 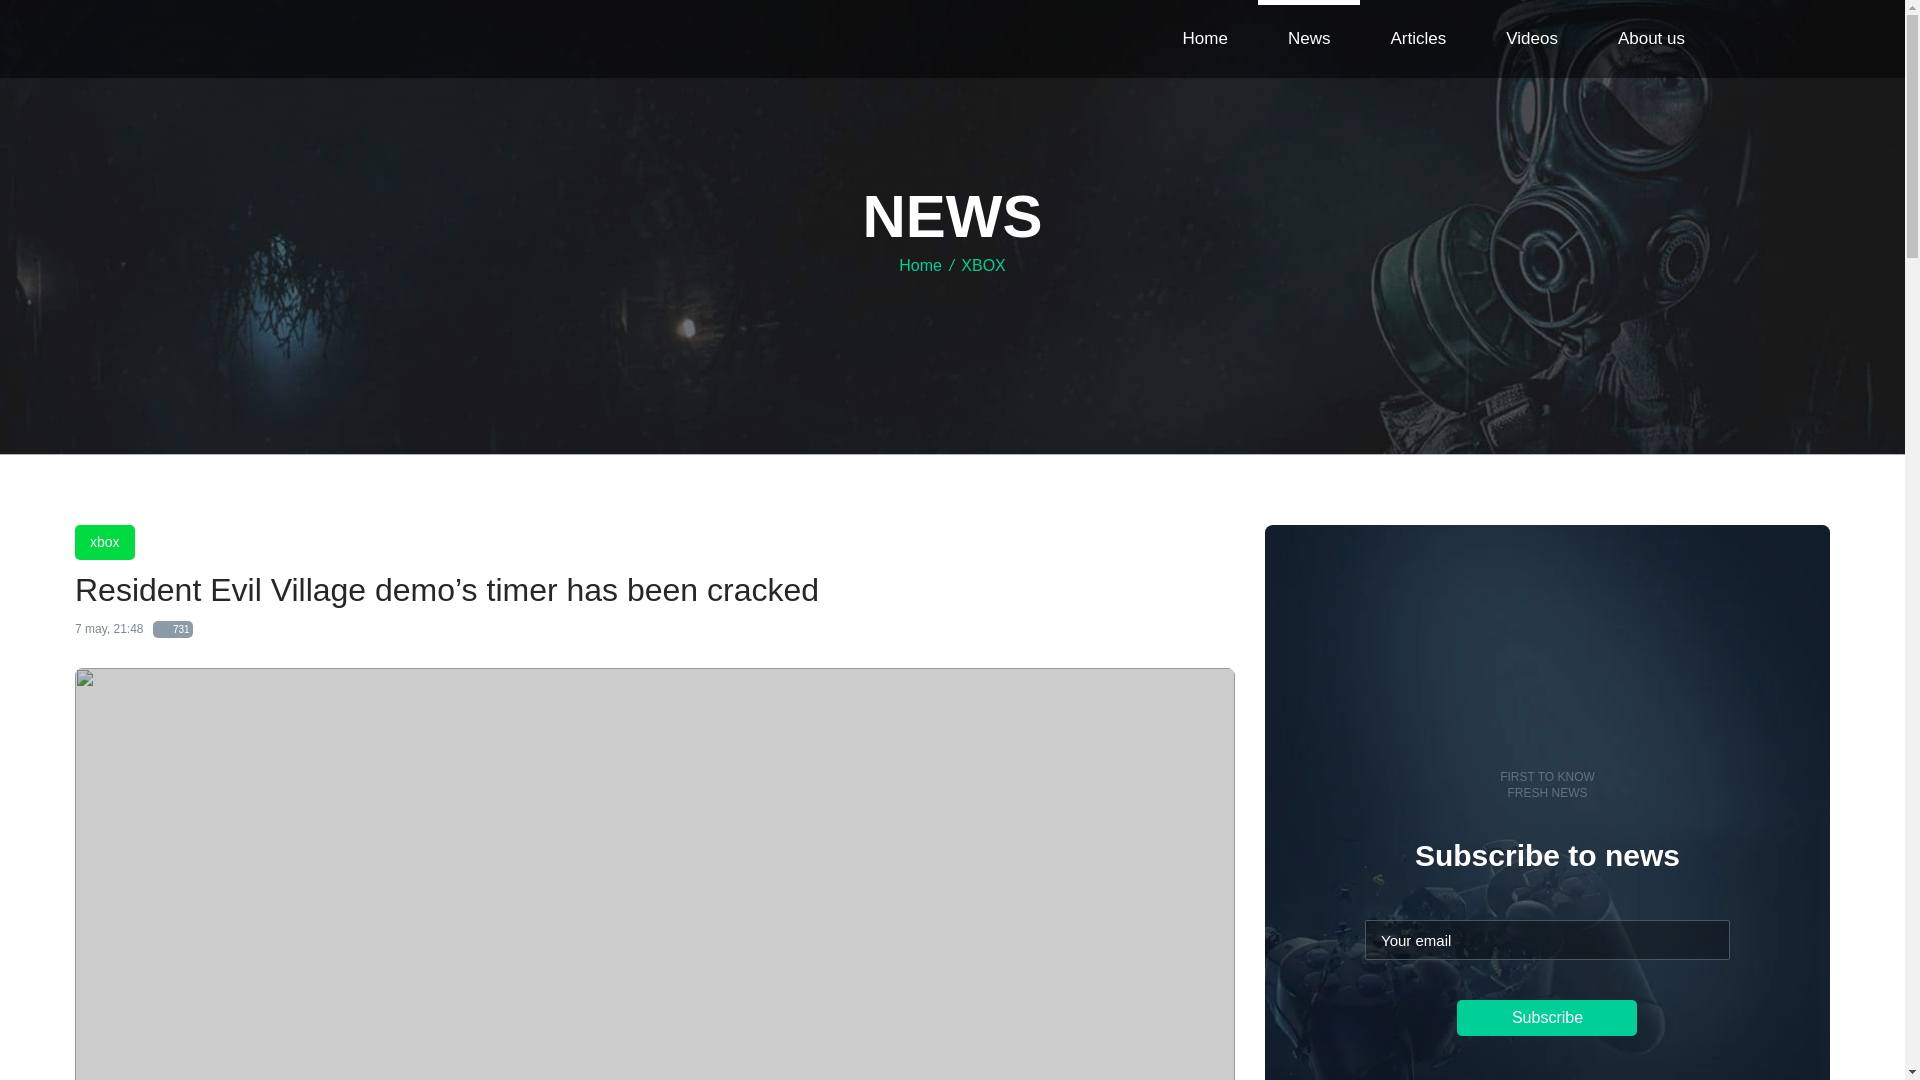 What do you see at coordinates (920, 266) in the screenshot?
I see `Home` at bounding box center [920, 266].